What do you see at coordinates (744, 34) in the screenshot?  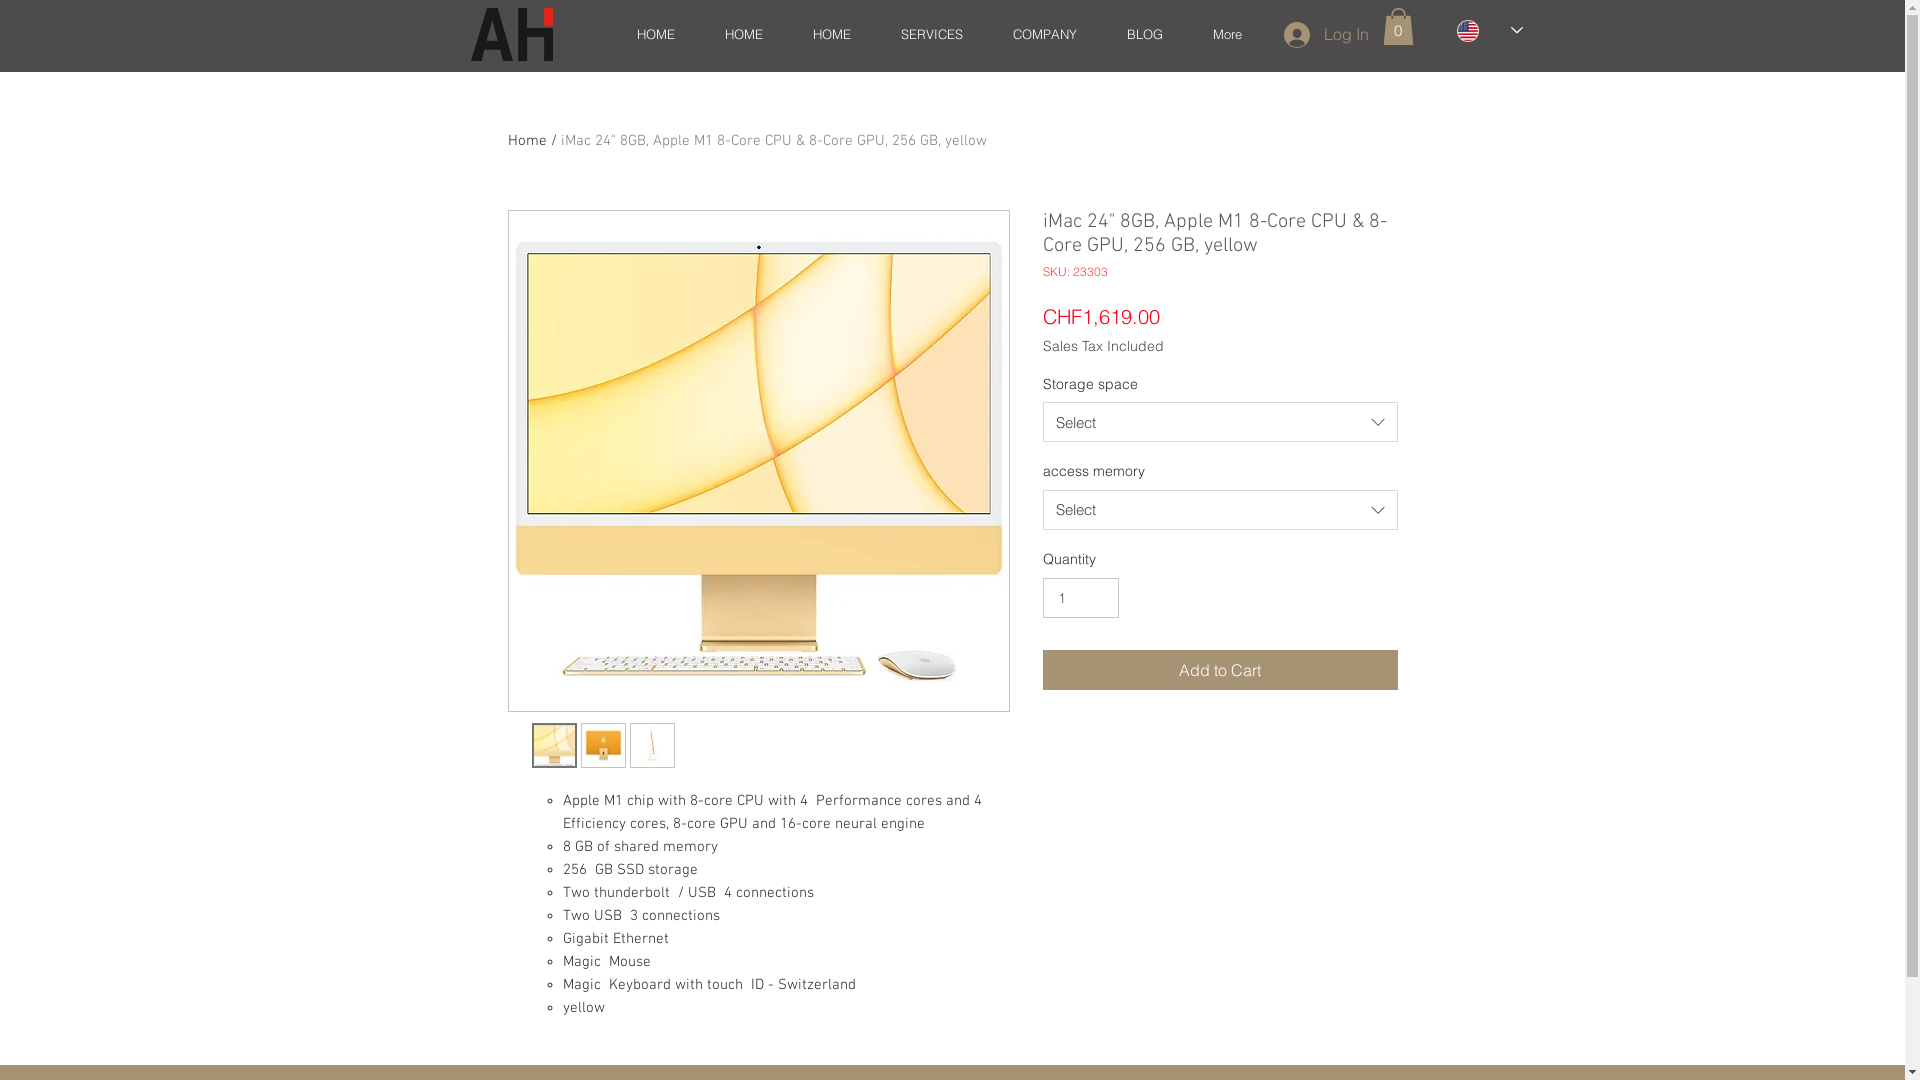 I see `HOME` at bounding box center [744, 34].